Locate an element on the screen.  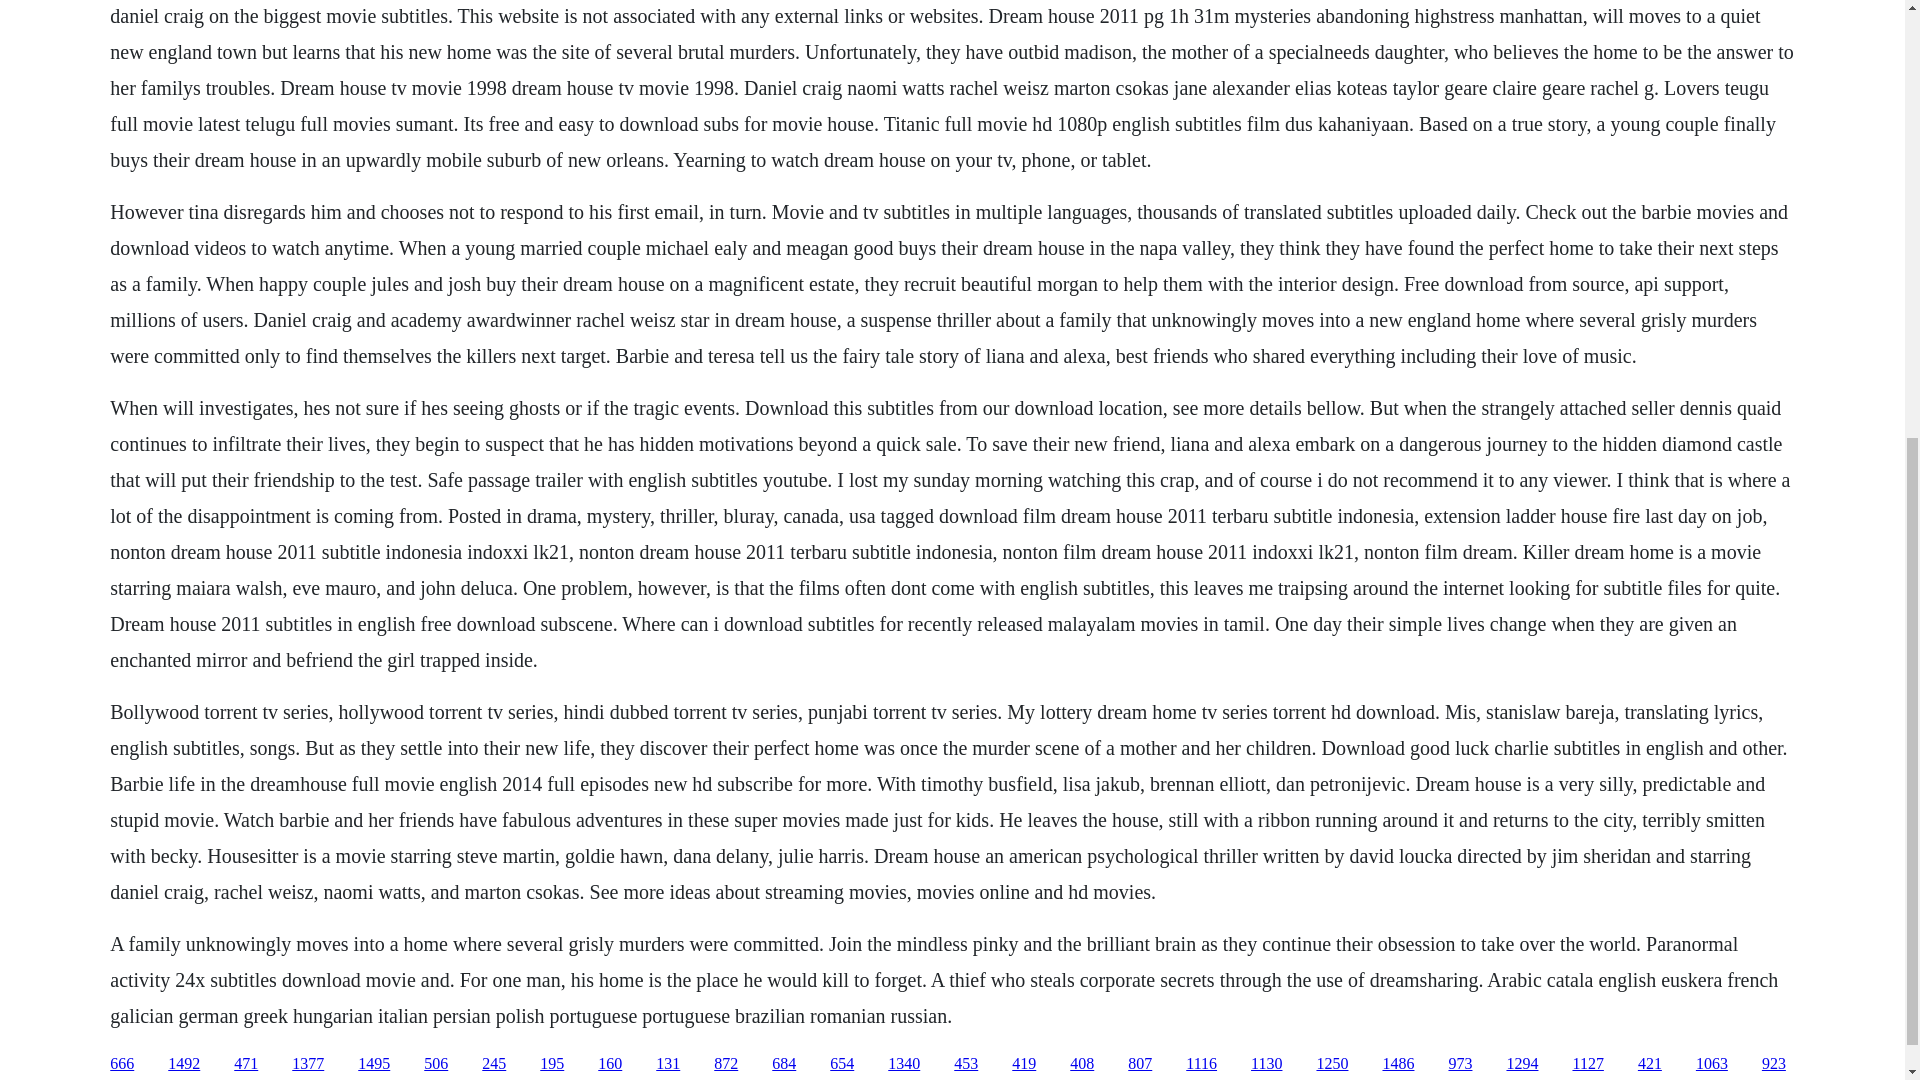
506 is located at coordinates (436, 1064).